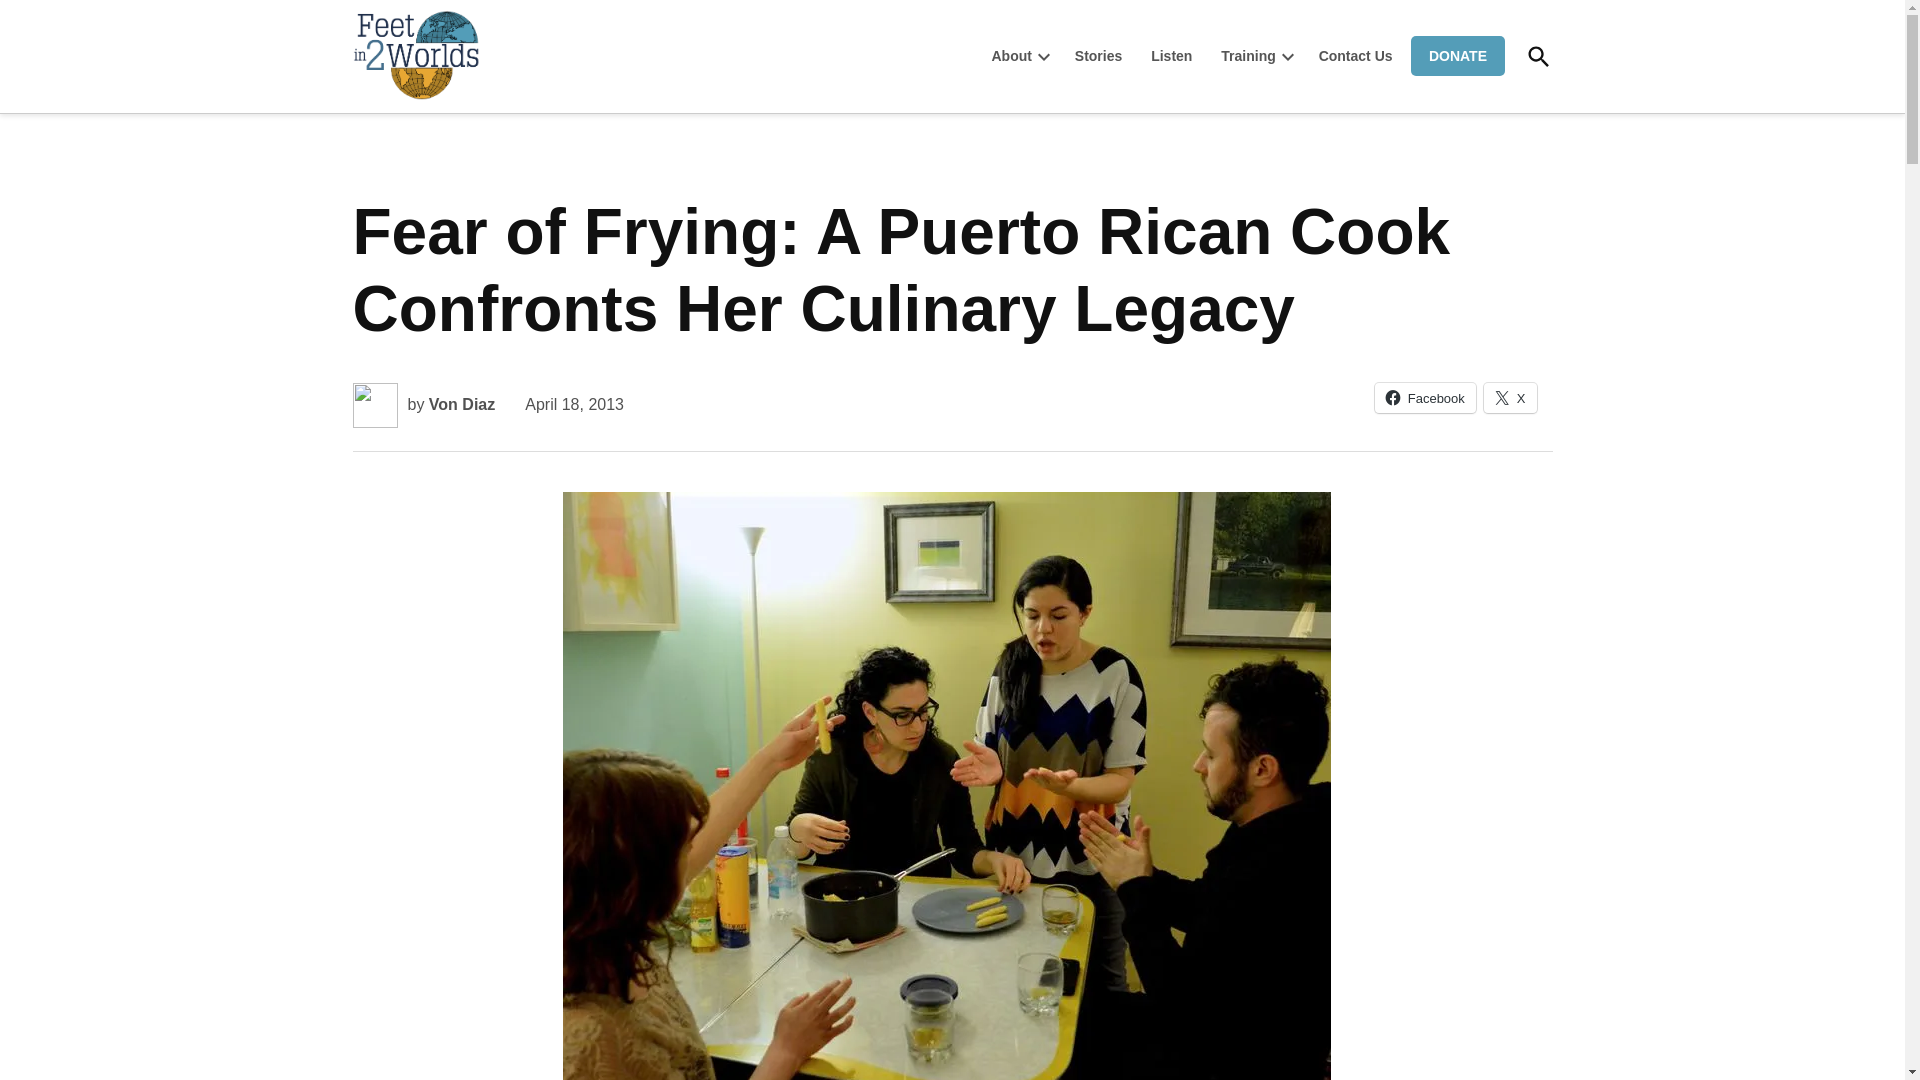 The image size is (1920, 1080). What do you see at coordinates (1170, 56) in the screenshot?
I see `Listen` at bounding box center [1170, 56].